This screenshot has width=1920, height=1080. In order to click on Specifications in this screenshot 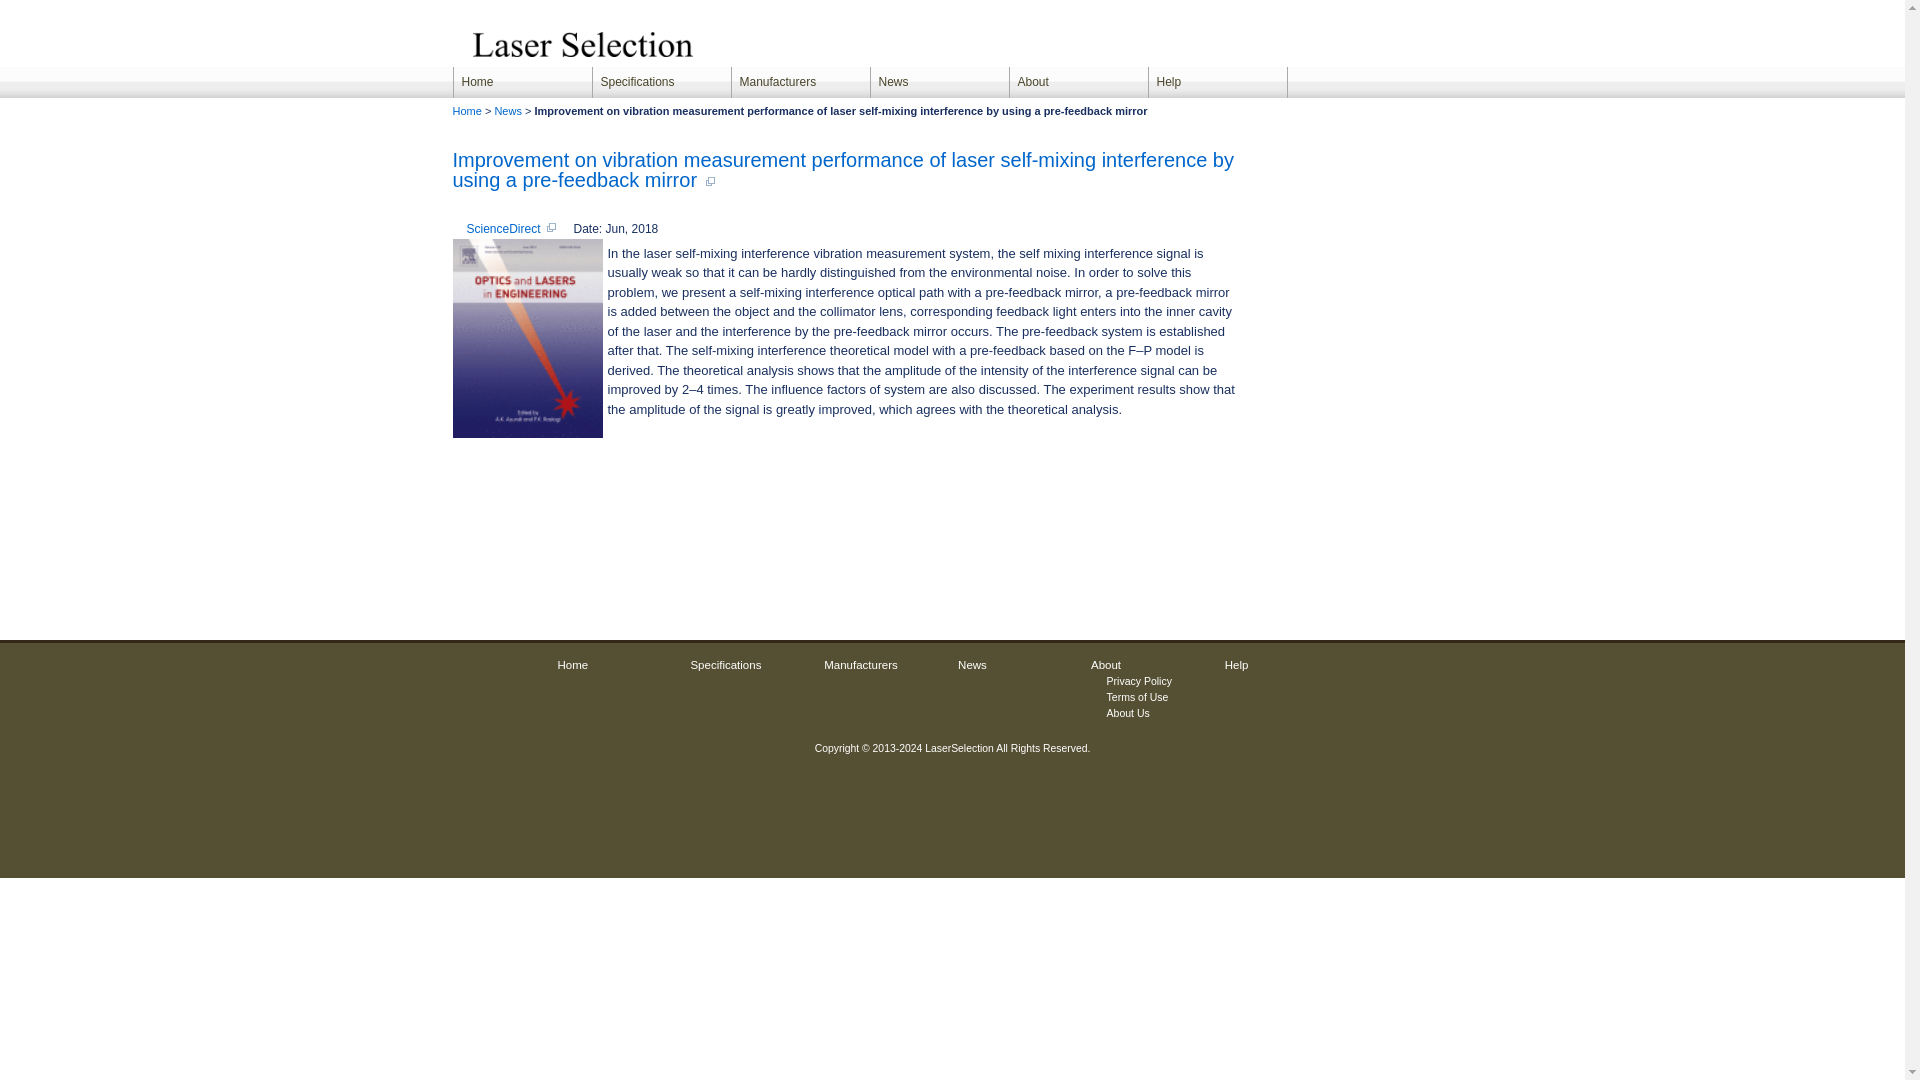, I will do `click(661, 82)`.